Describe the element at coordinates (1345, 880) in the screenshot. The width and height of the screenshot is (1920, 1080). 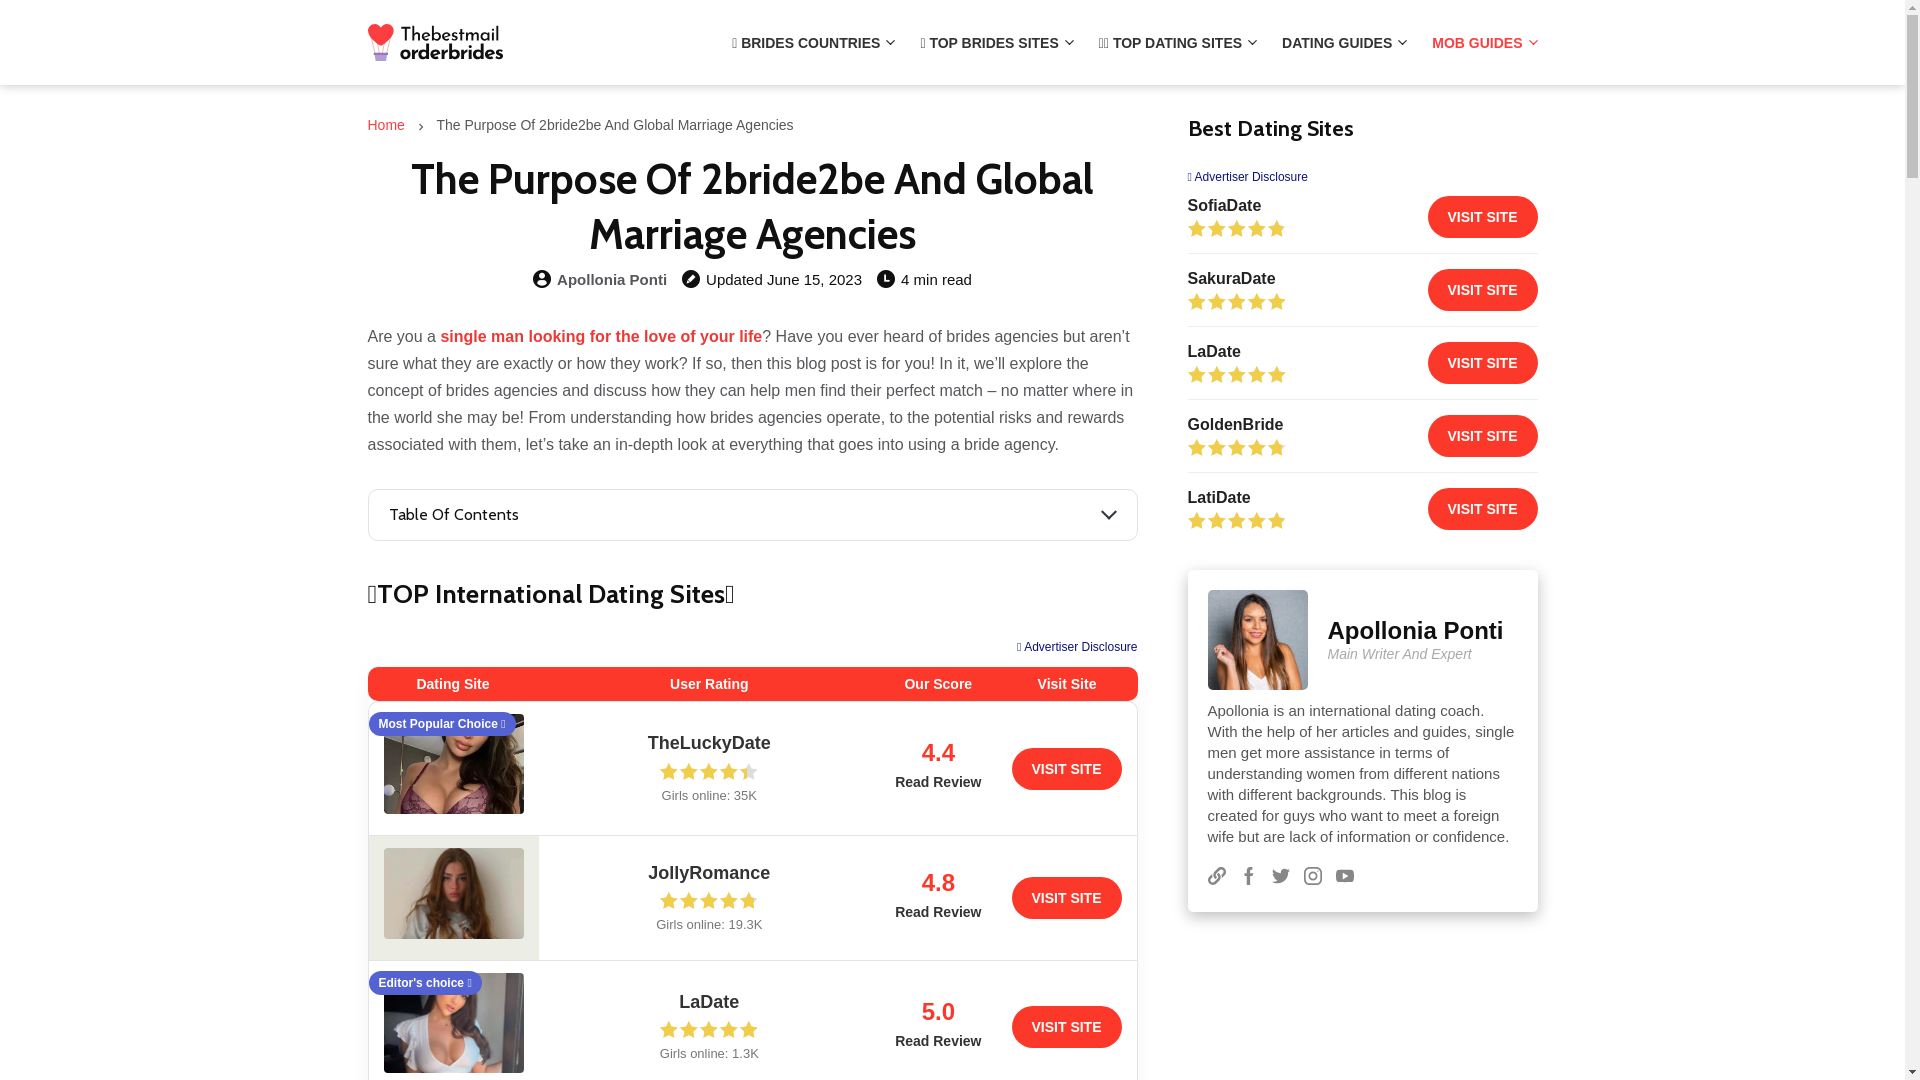
I see `Visit Youtube Page of Author - Apollonia Ponti` at that location.